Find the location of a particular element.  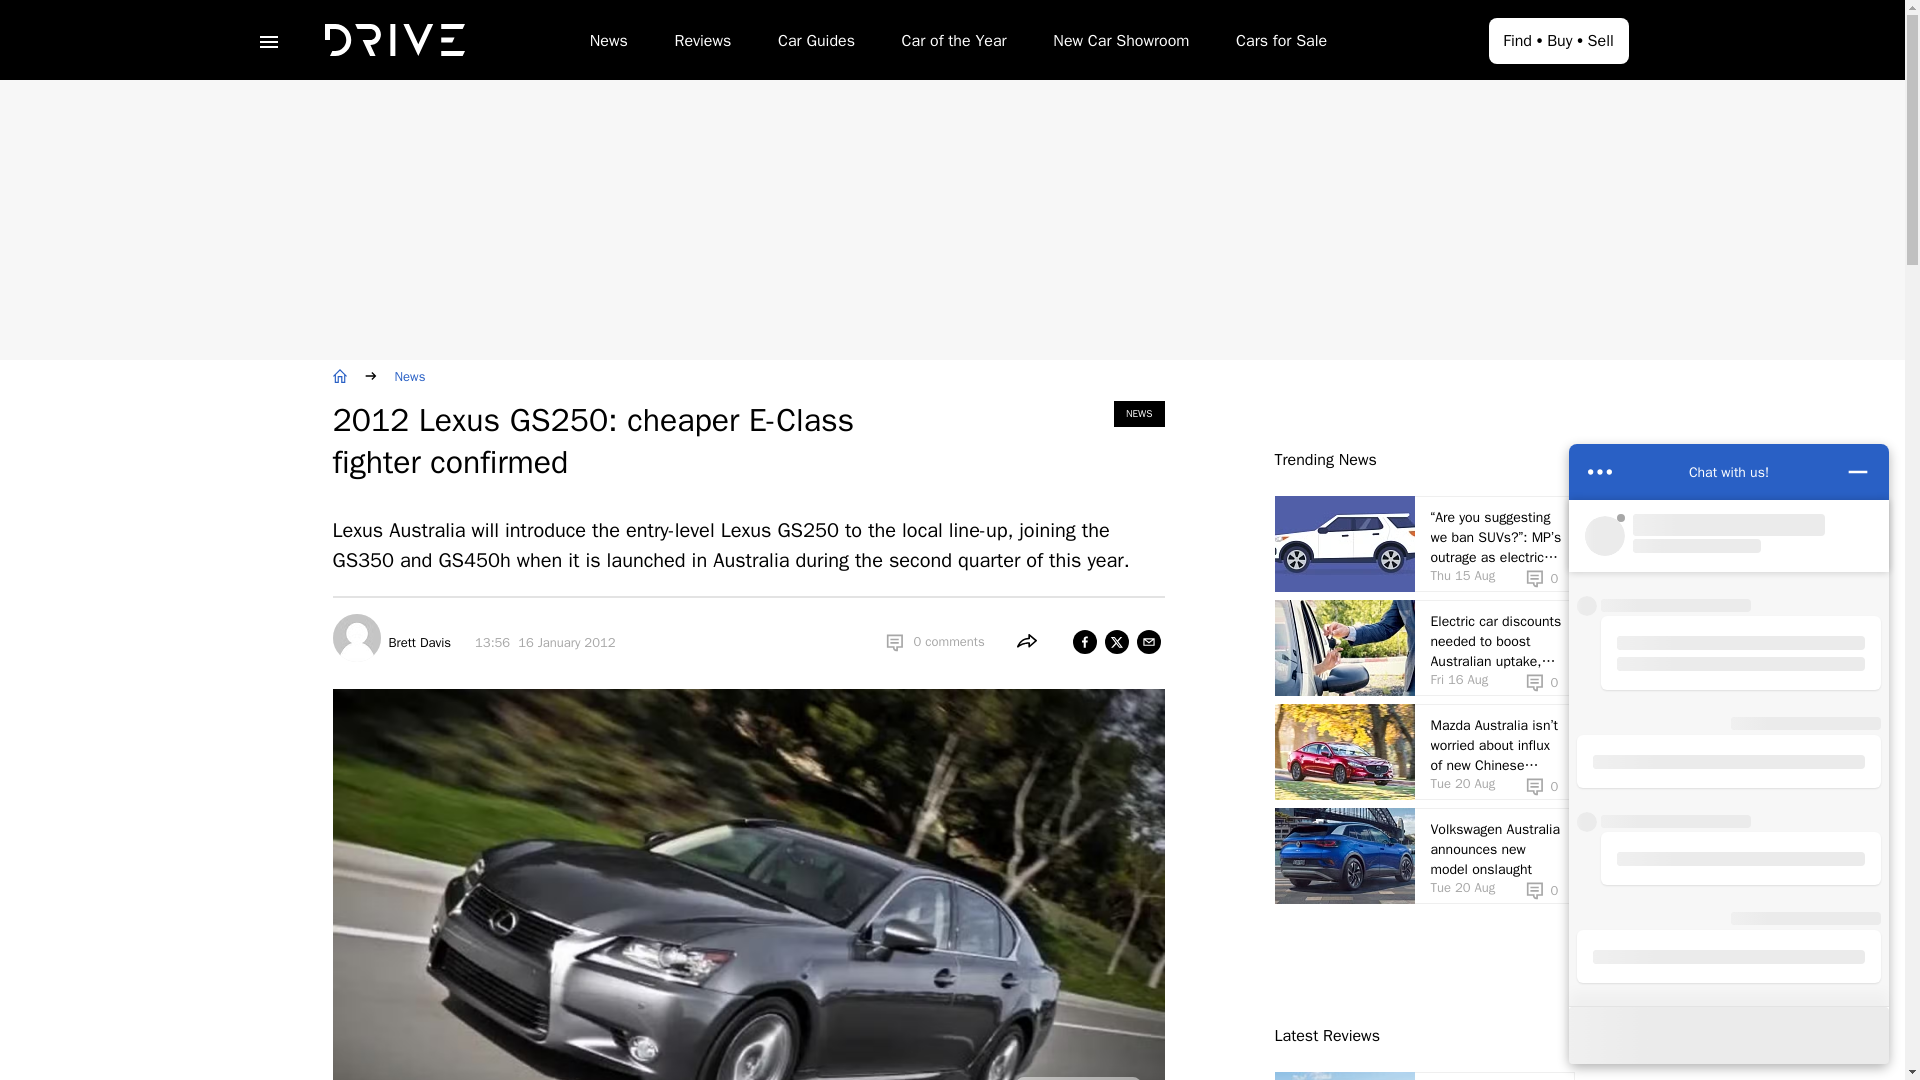

New Car Showroom is located at coordinates (1120, 44).